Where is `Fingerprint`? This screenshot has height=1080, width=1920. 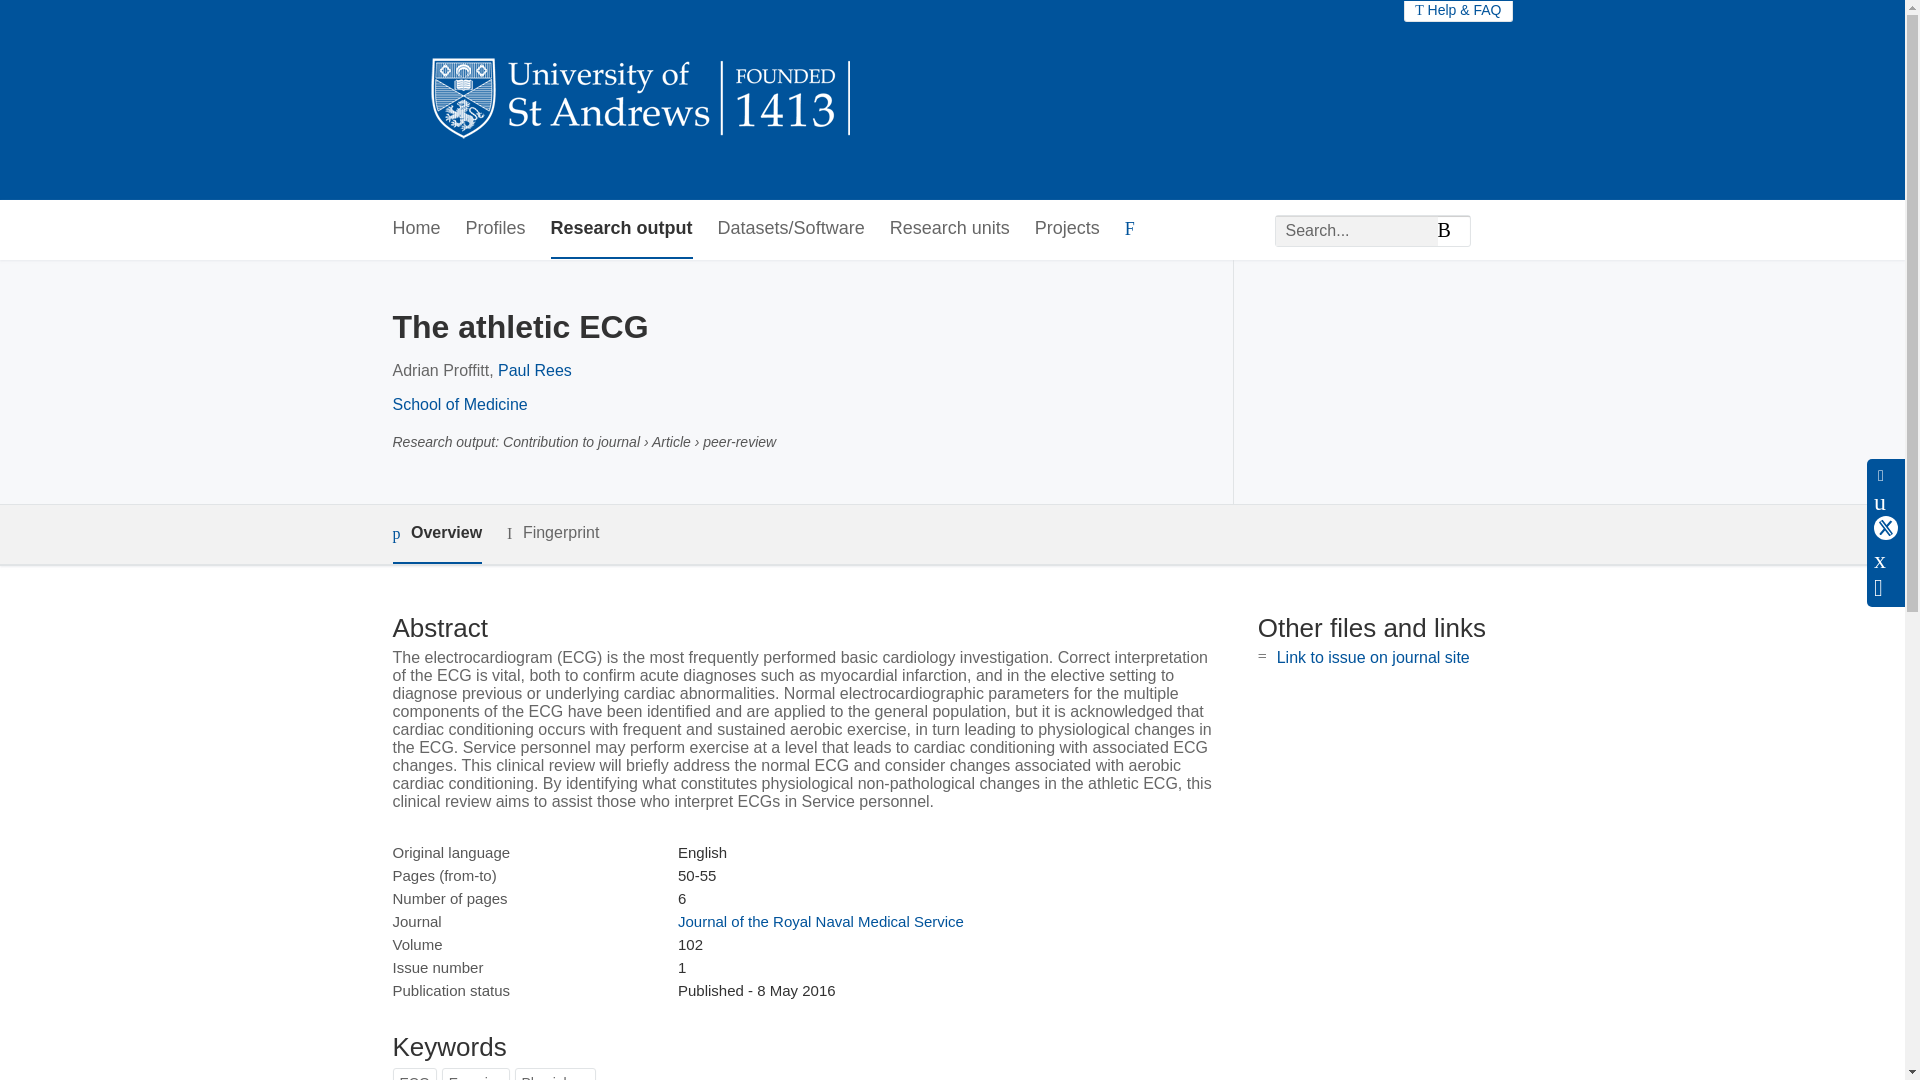
Fingerprint is located at coordinates (552, 533).